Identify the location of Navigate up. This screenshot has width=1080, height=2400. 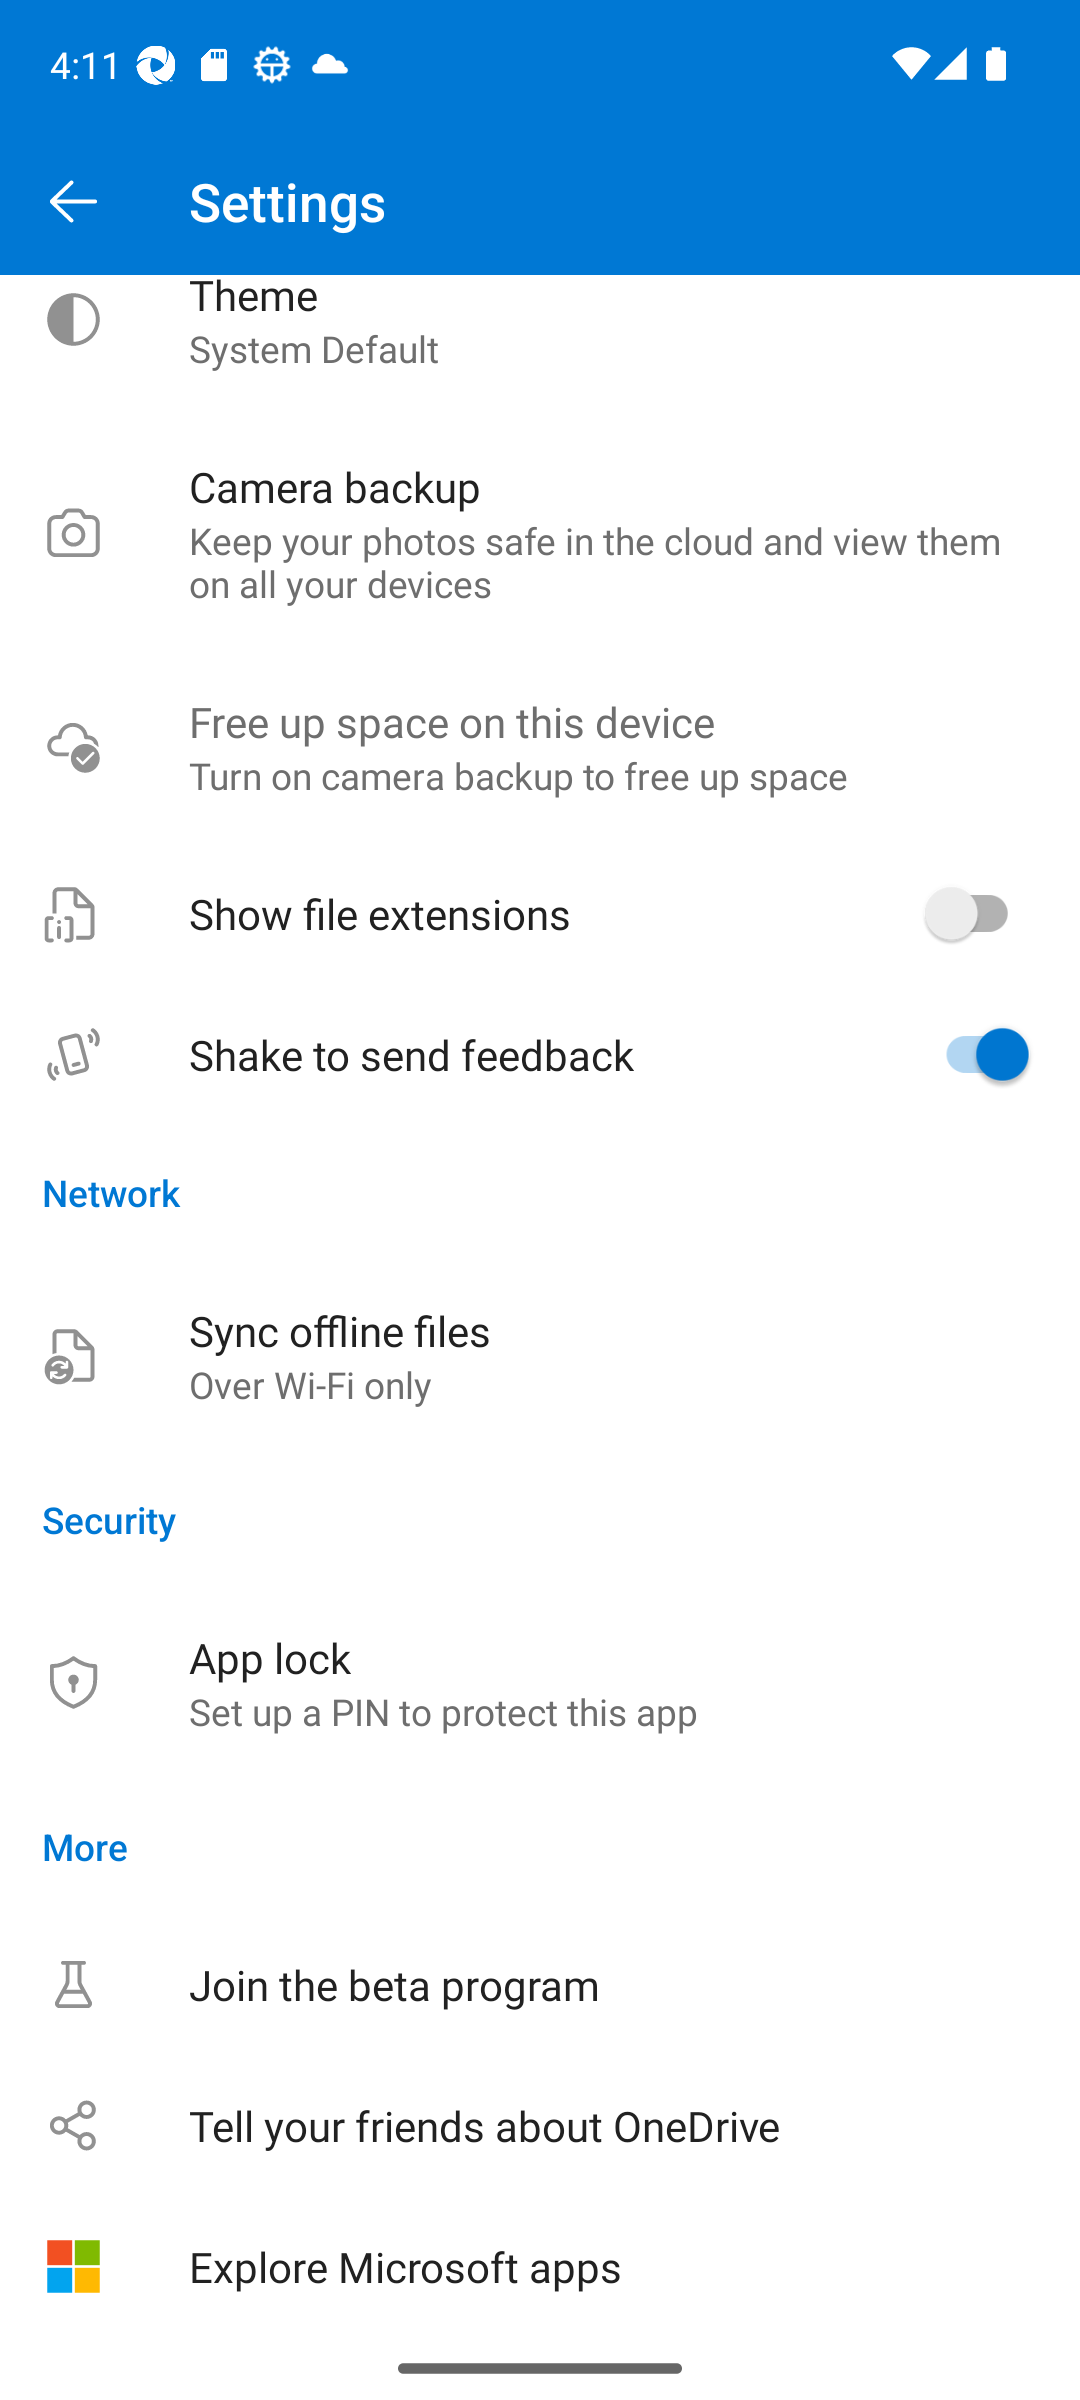
(73, 202).